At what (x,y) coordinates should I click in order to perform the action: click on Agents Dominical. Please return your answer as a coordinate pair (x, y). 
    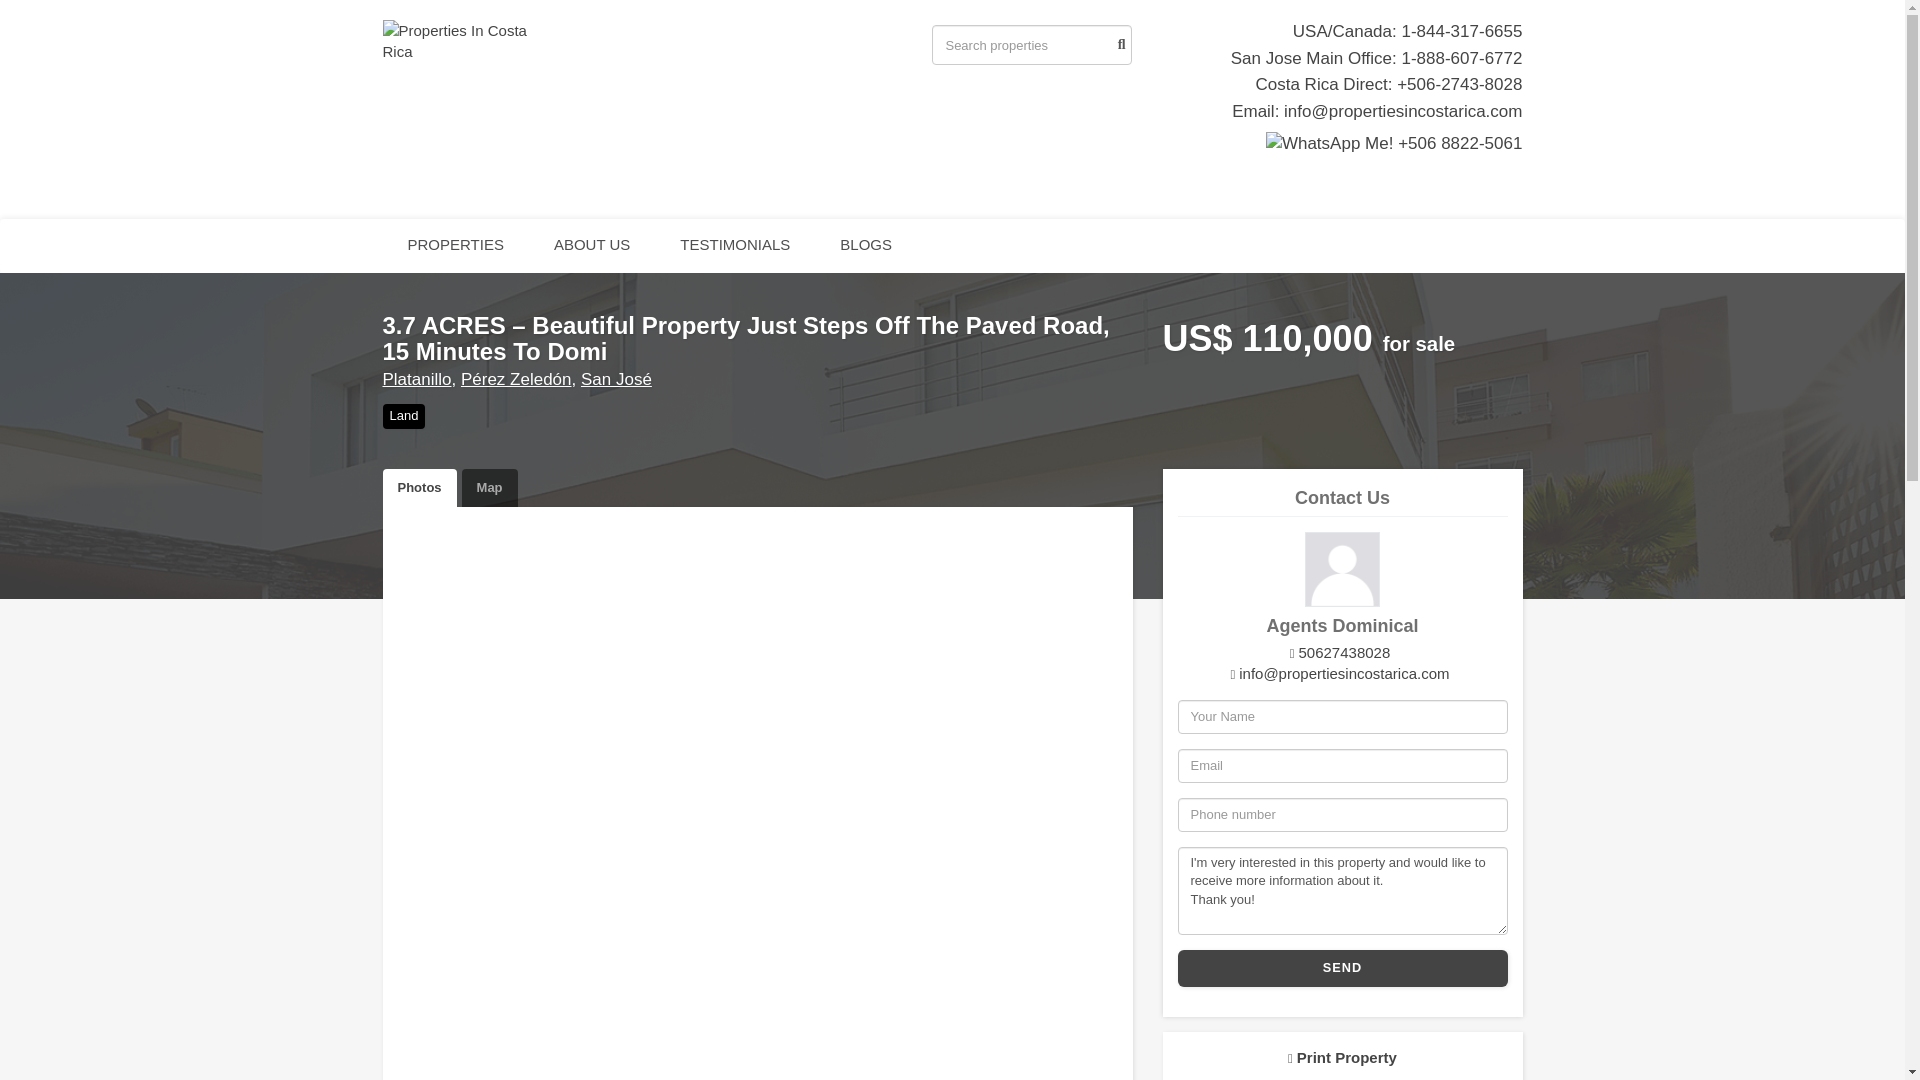
    Looking at the image, I should click on (1342, 569).